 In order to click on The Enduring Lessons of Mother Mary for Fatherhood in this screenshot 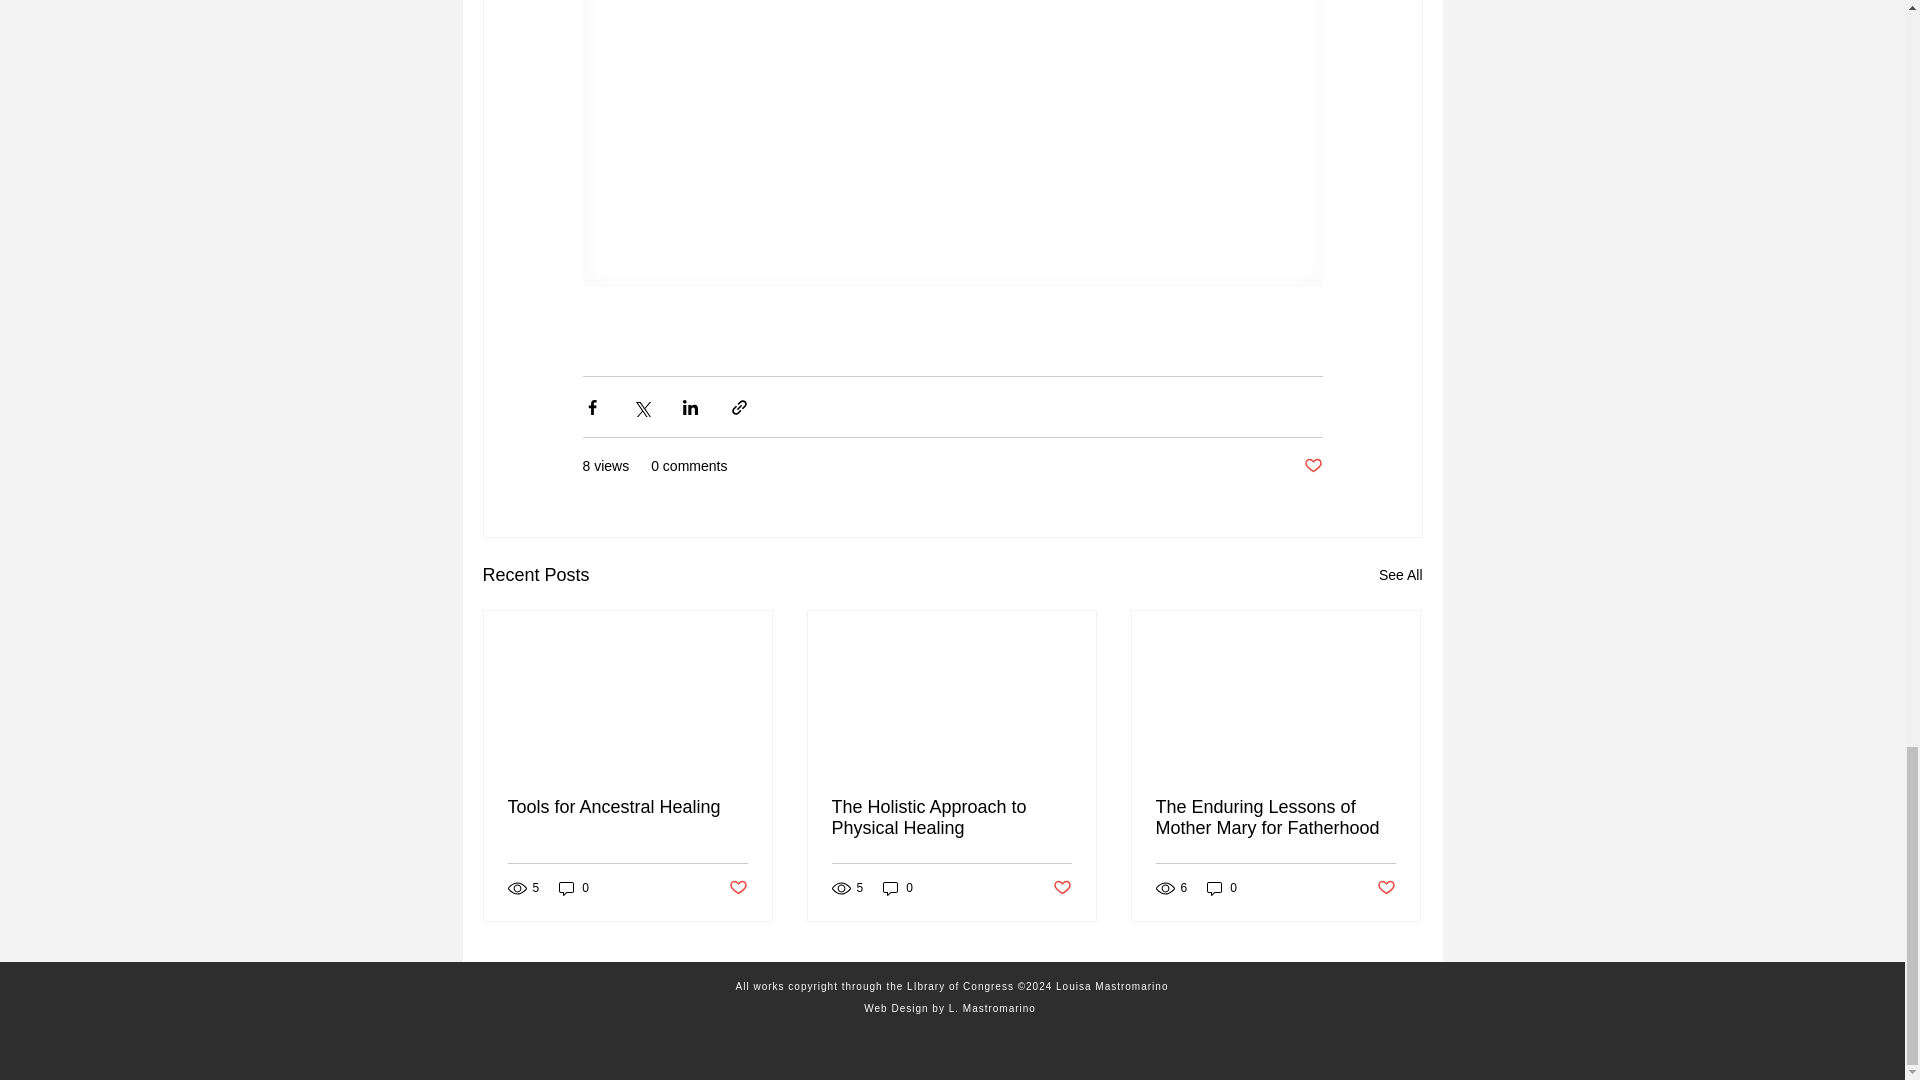, I will do `click(1275, 818)`.